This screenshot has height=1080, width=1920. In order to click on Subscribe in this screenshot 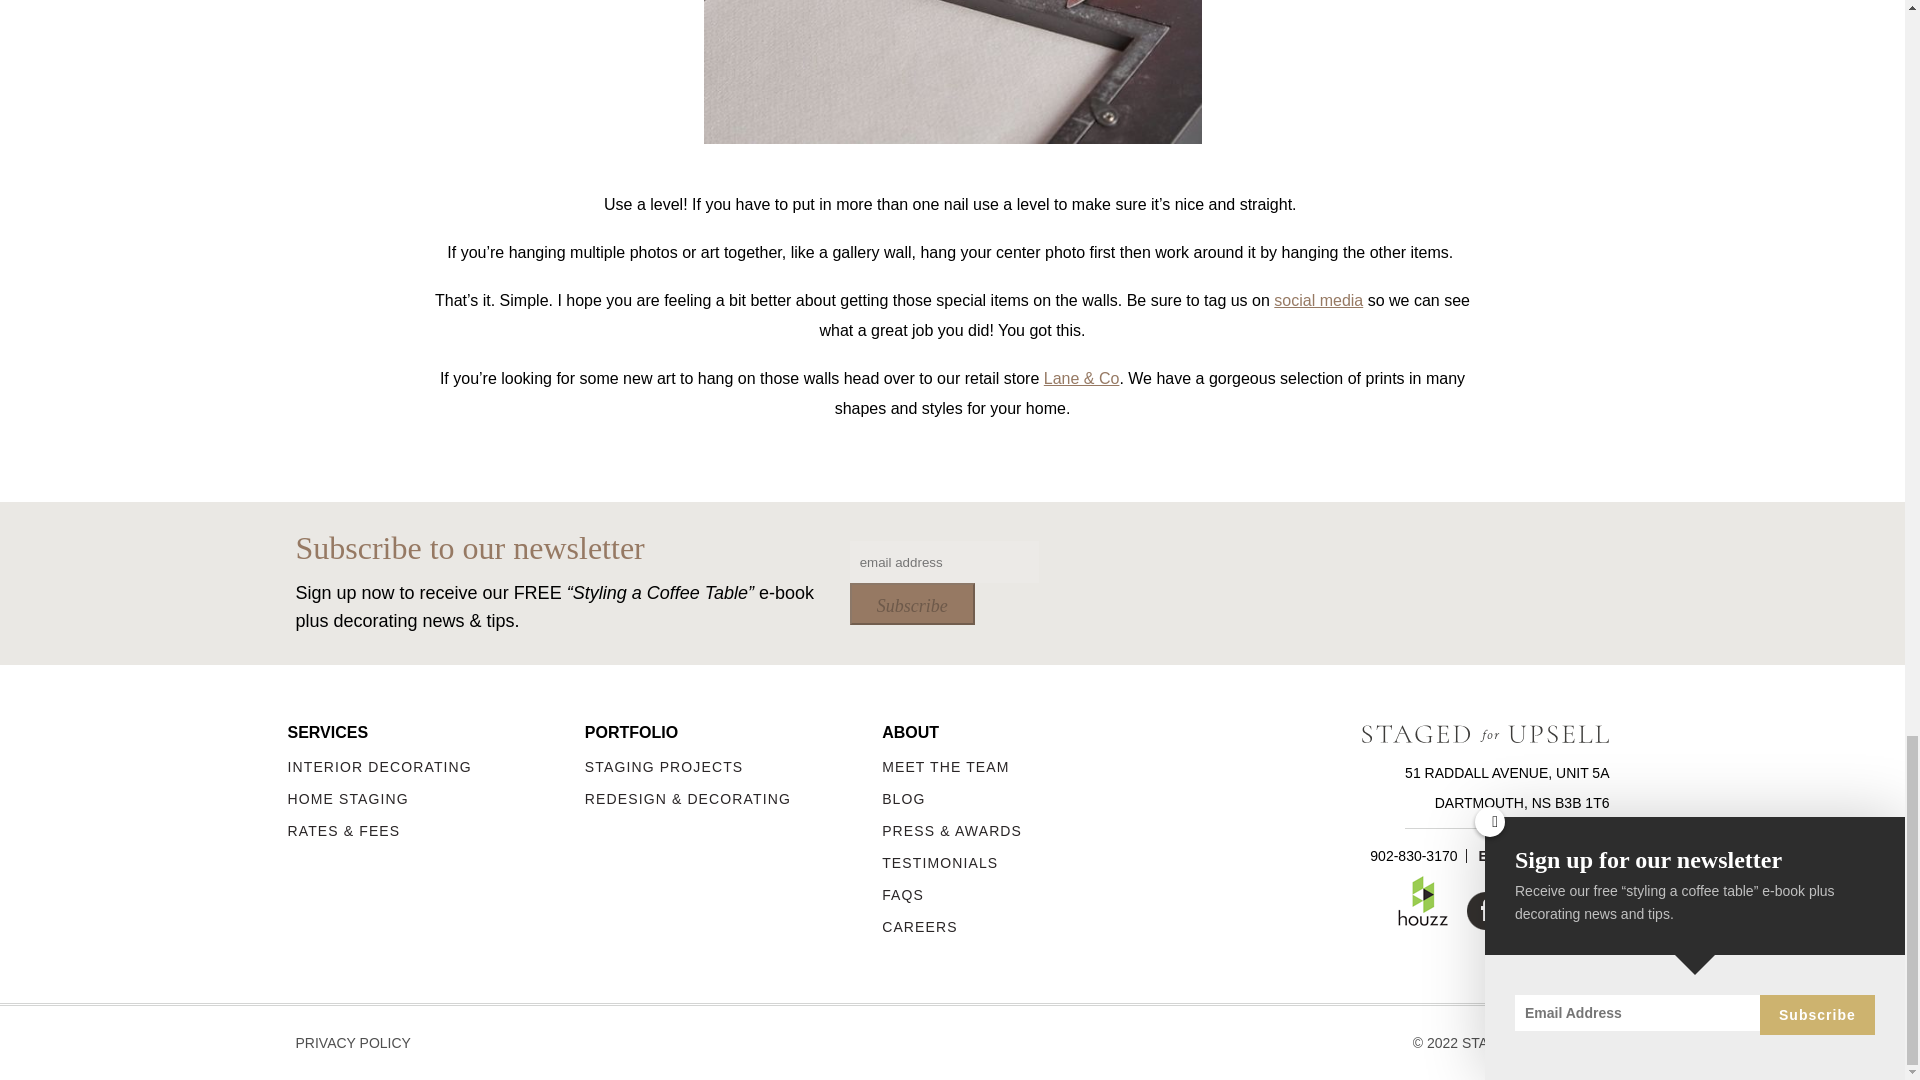, I will do `click(912, 604)`.